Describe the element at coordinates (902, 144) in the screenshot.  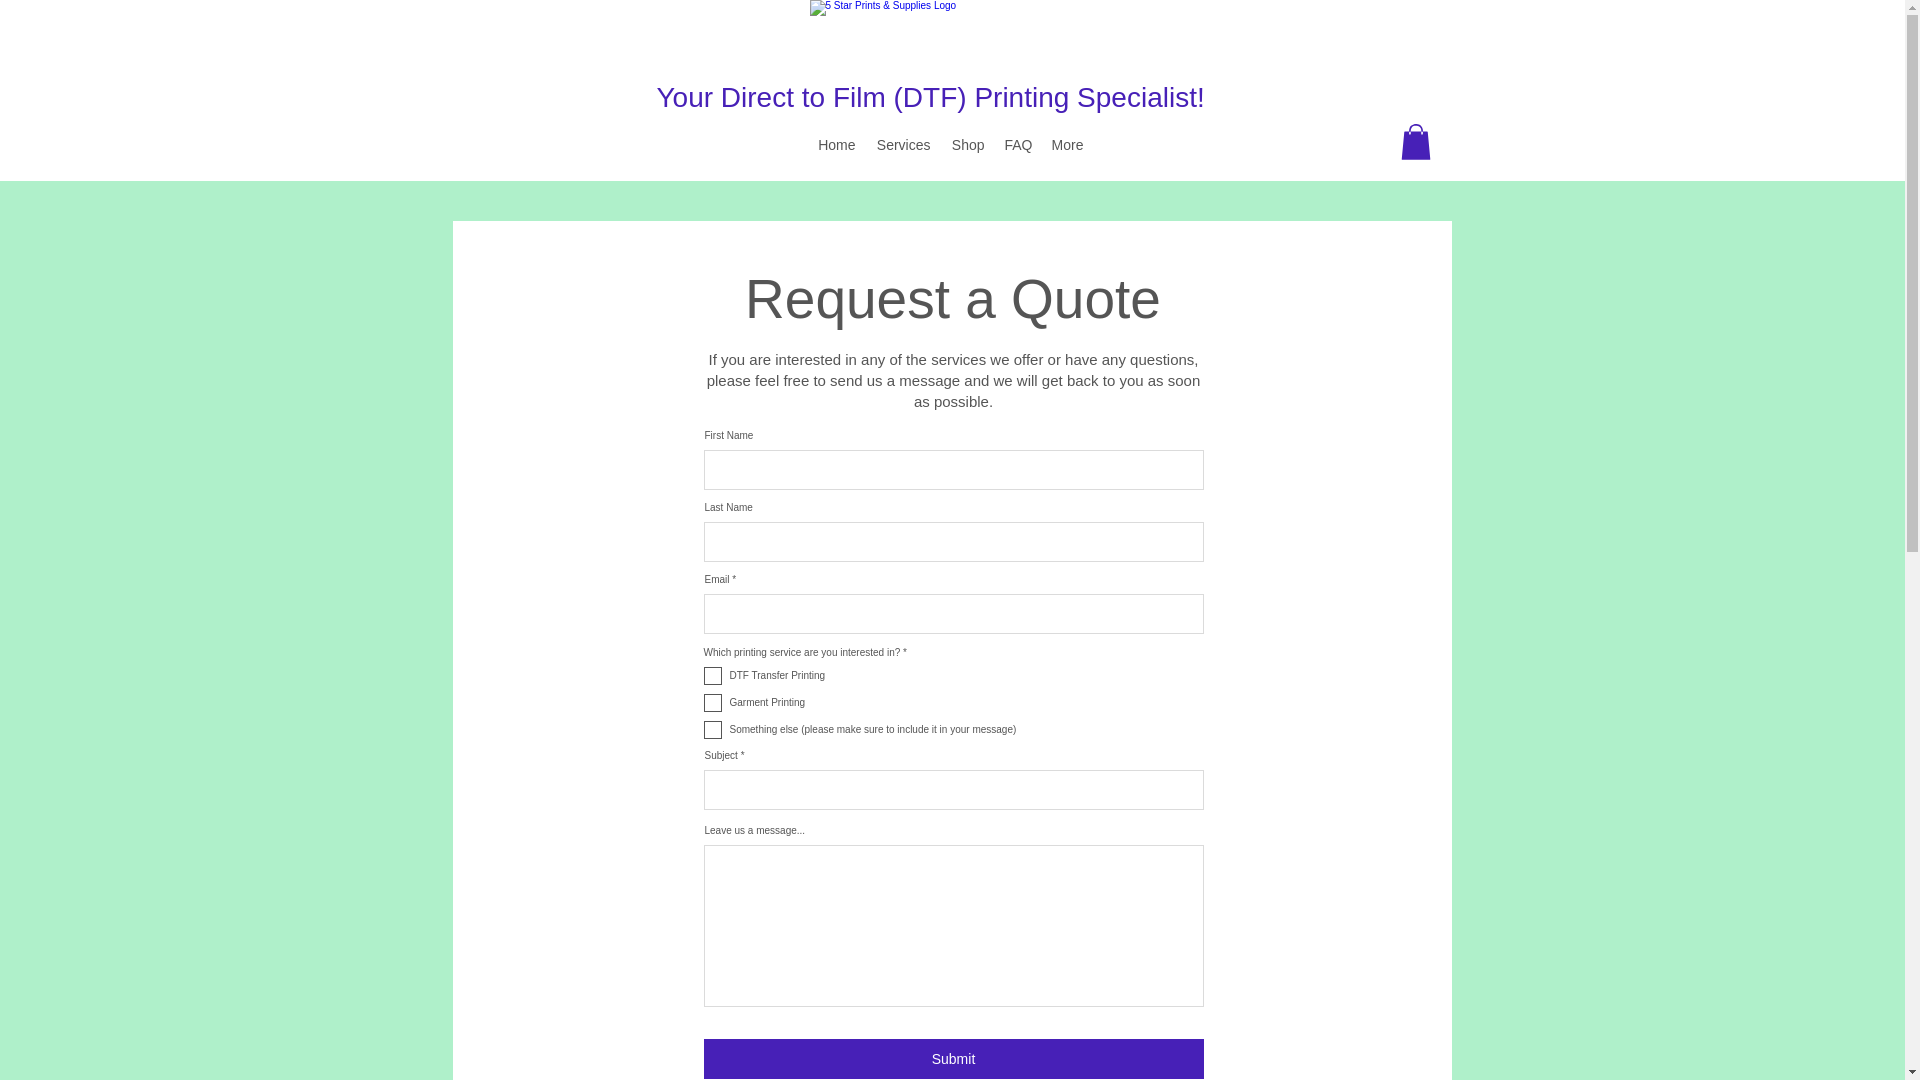
I see `Services` at that location.